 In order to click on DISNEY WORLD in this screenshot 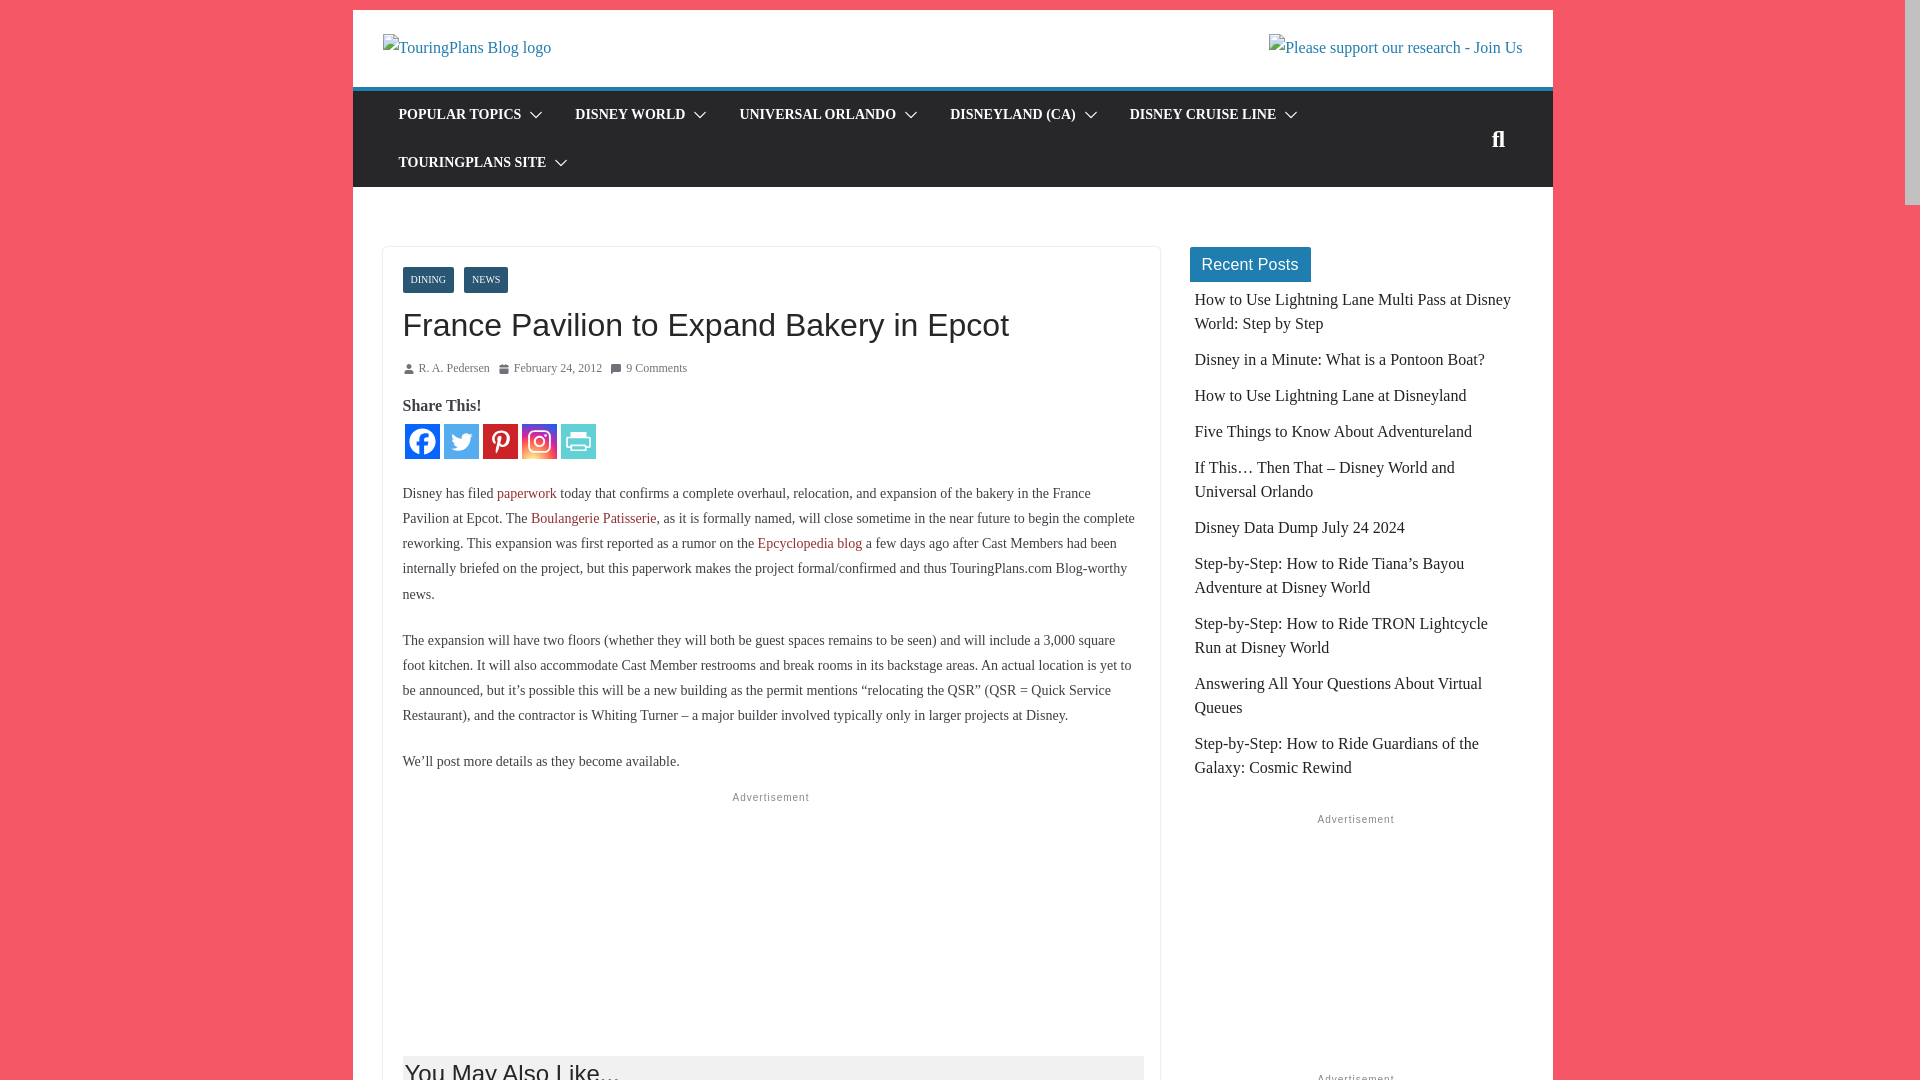, I will do `click(630, 114)`.